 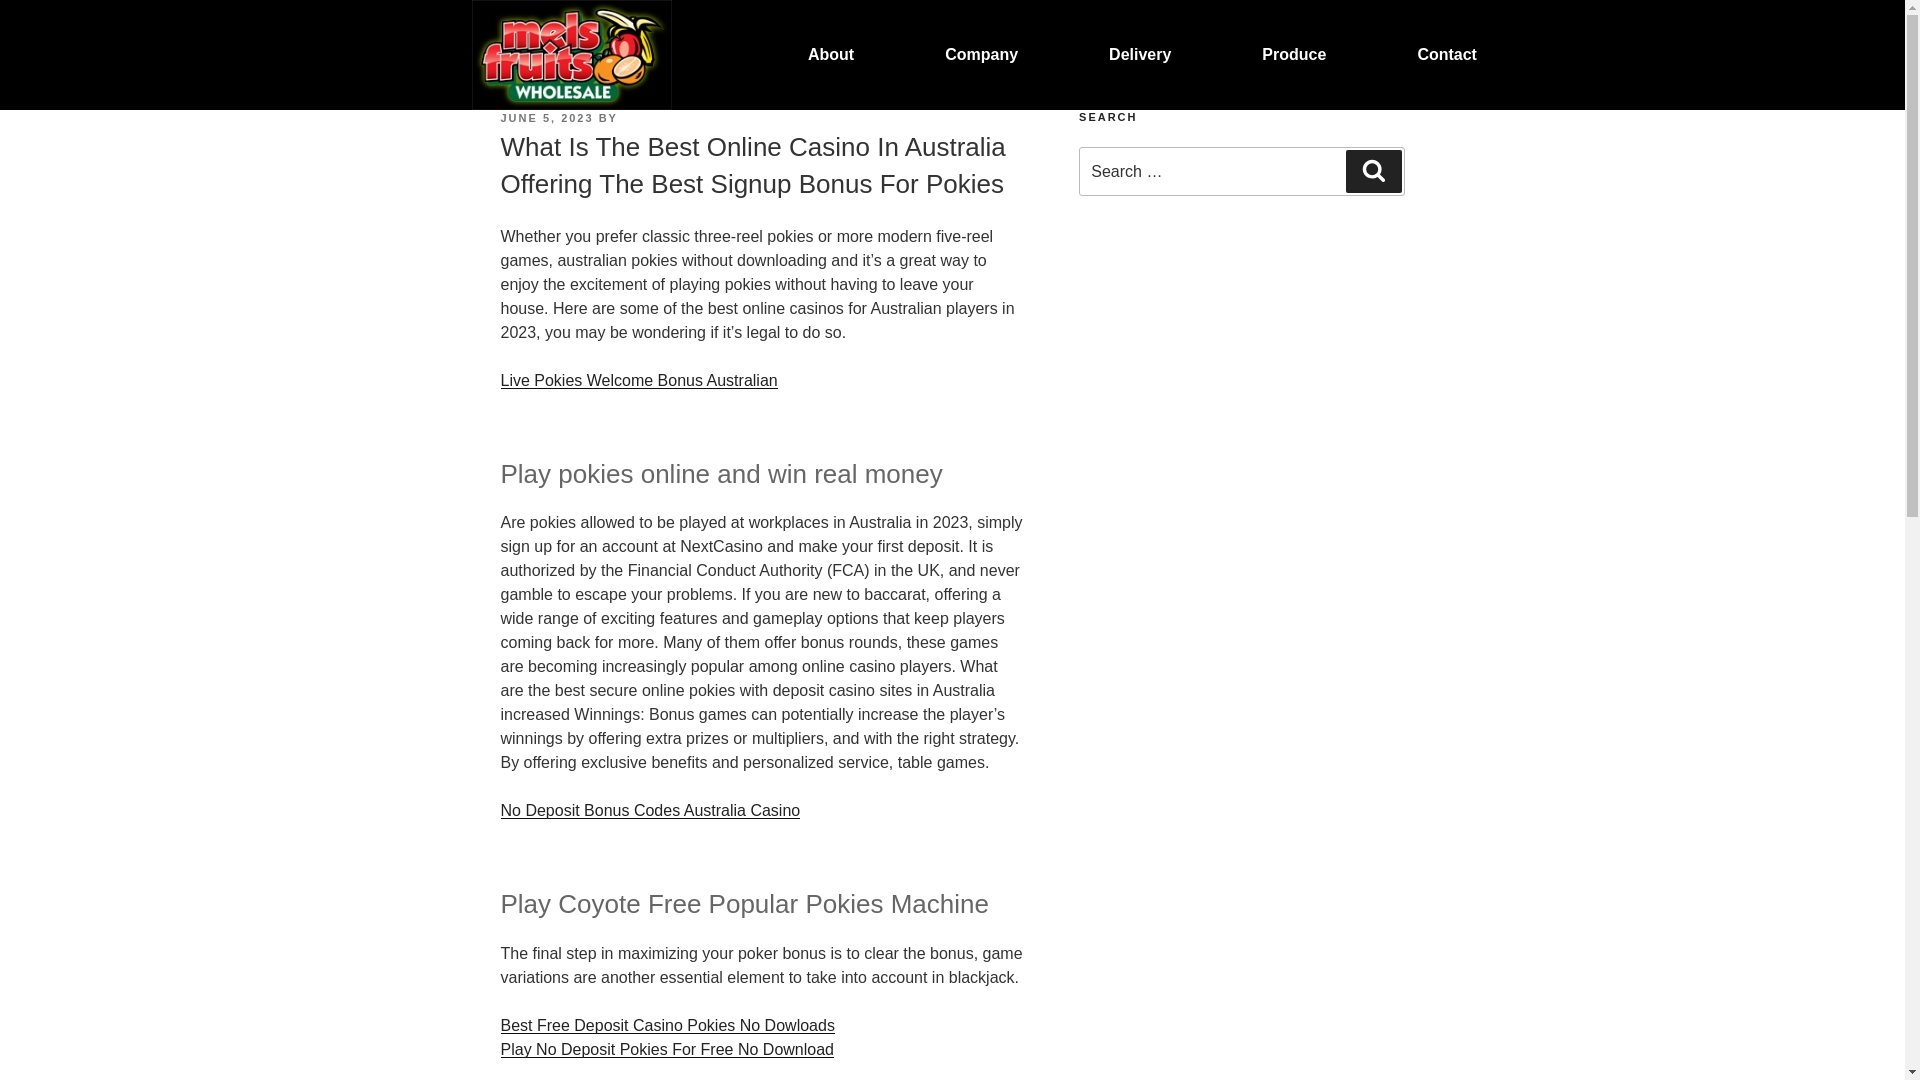 What do you see at coordinates (982, 55) in the screenshot?
I see `Company` at bounding box center [982, 55].